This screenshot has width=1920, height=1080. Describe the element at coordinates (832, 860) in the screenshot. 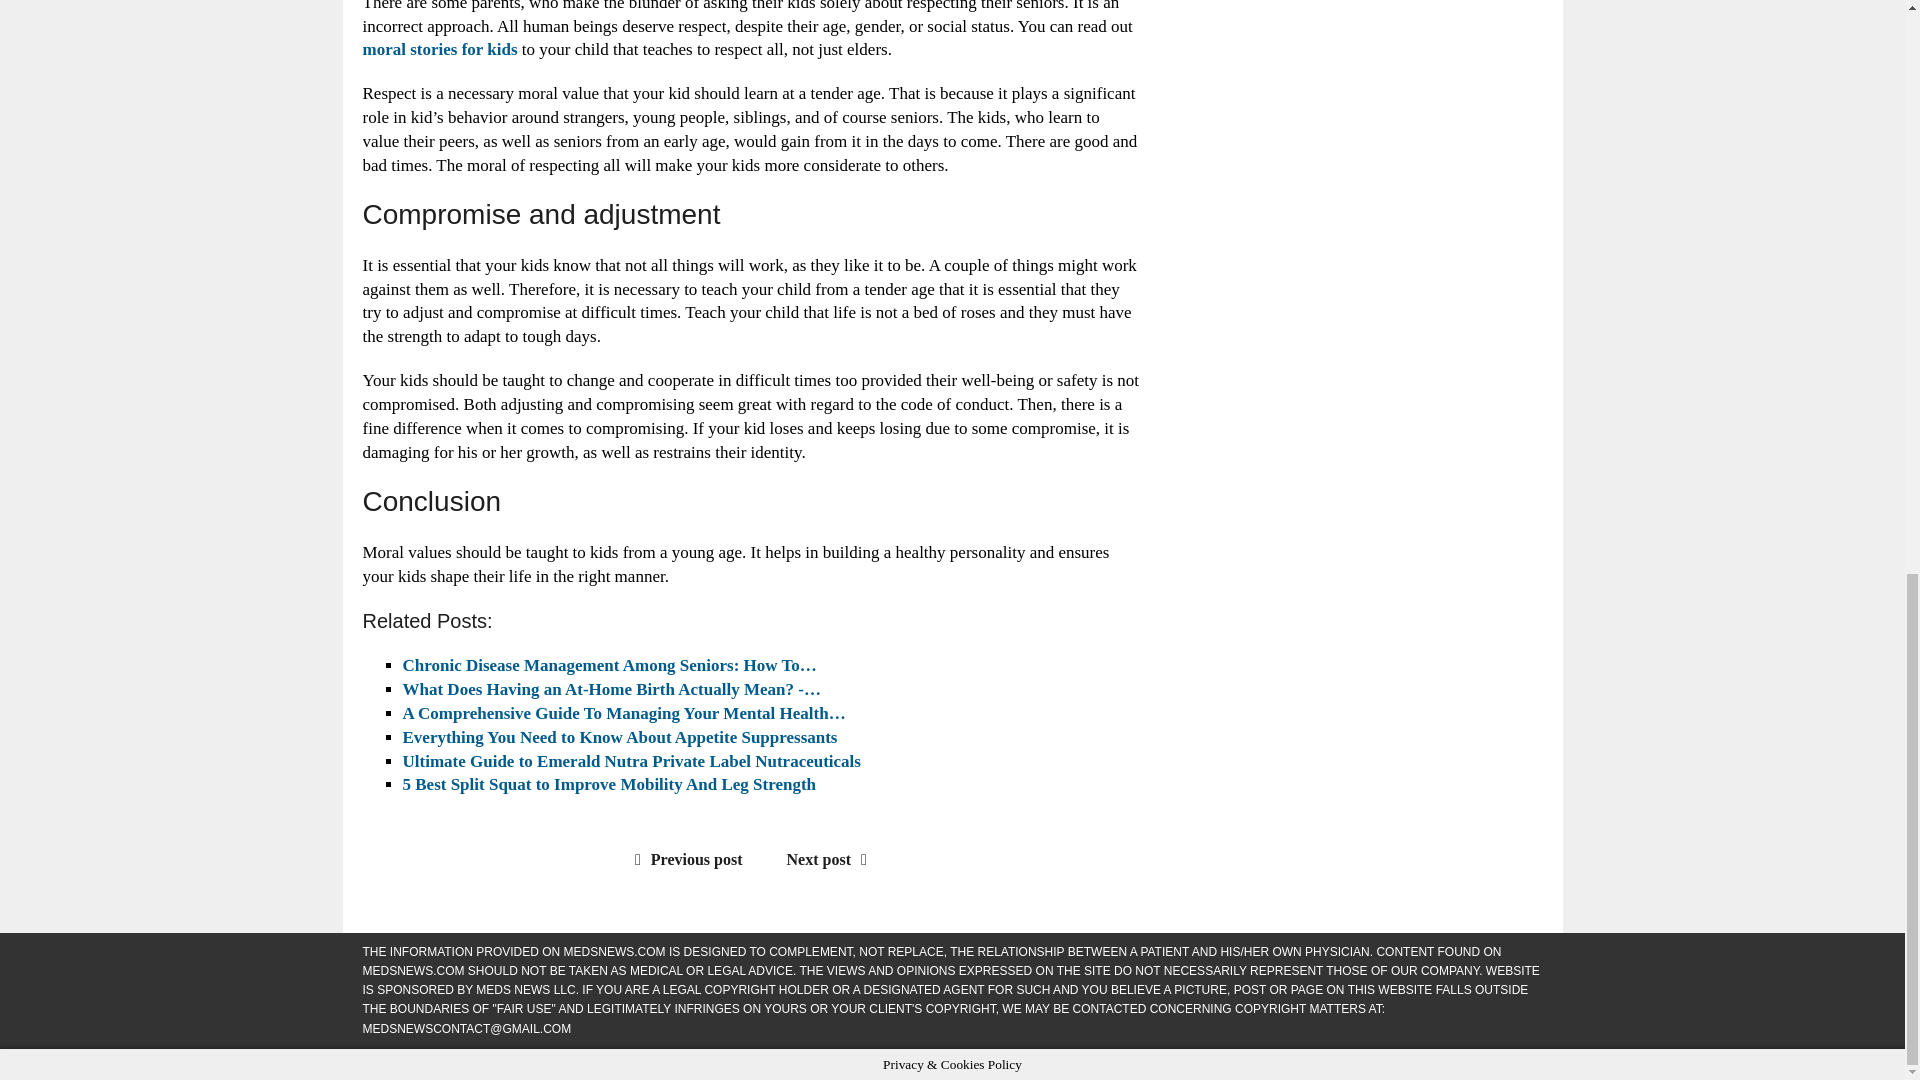

I see `Next post` at that location.